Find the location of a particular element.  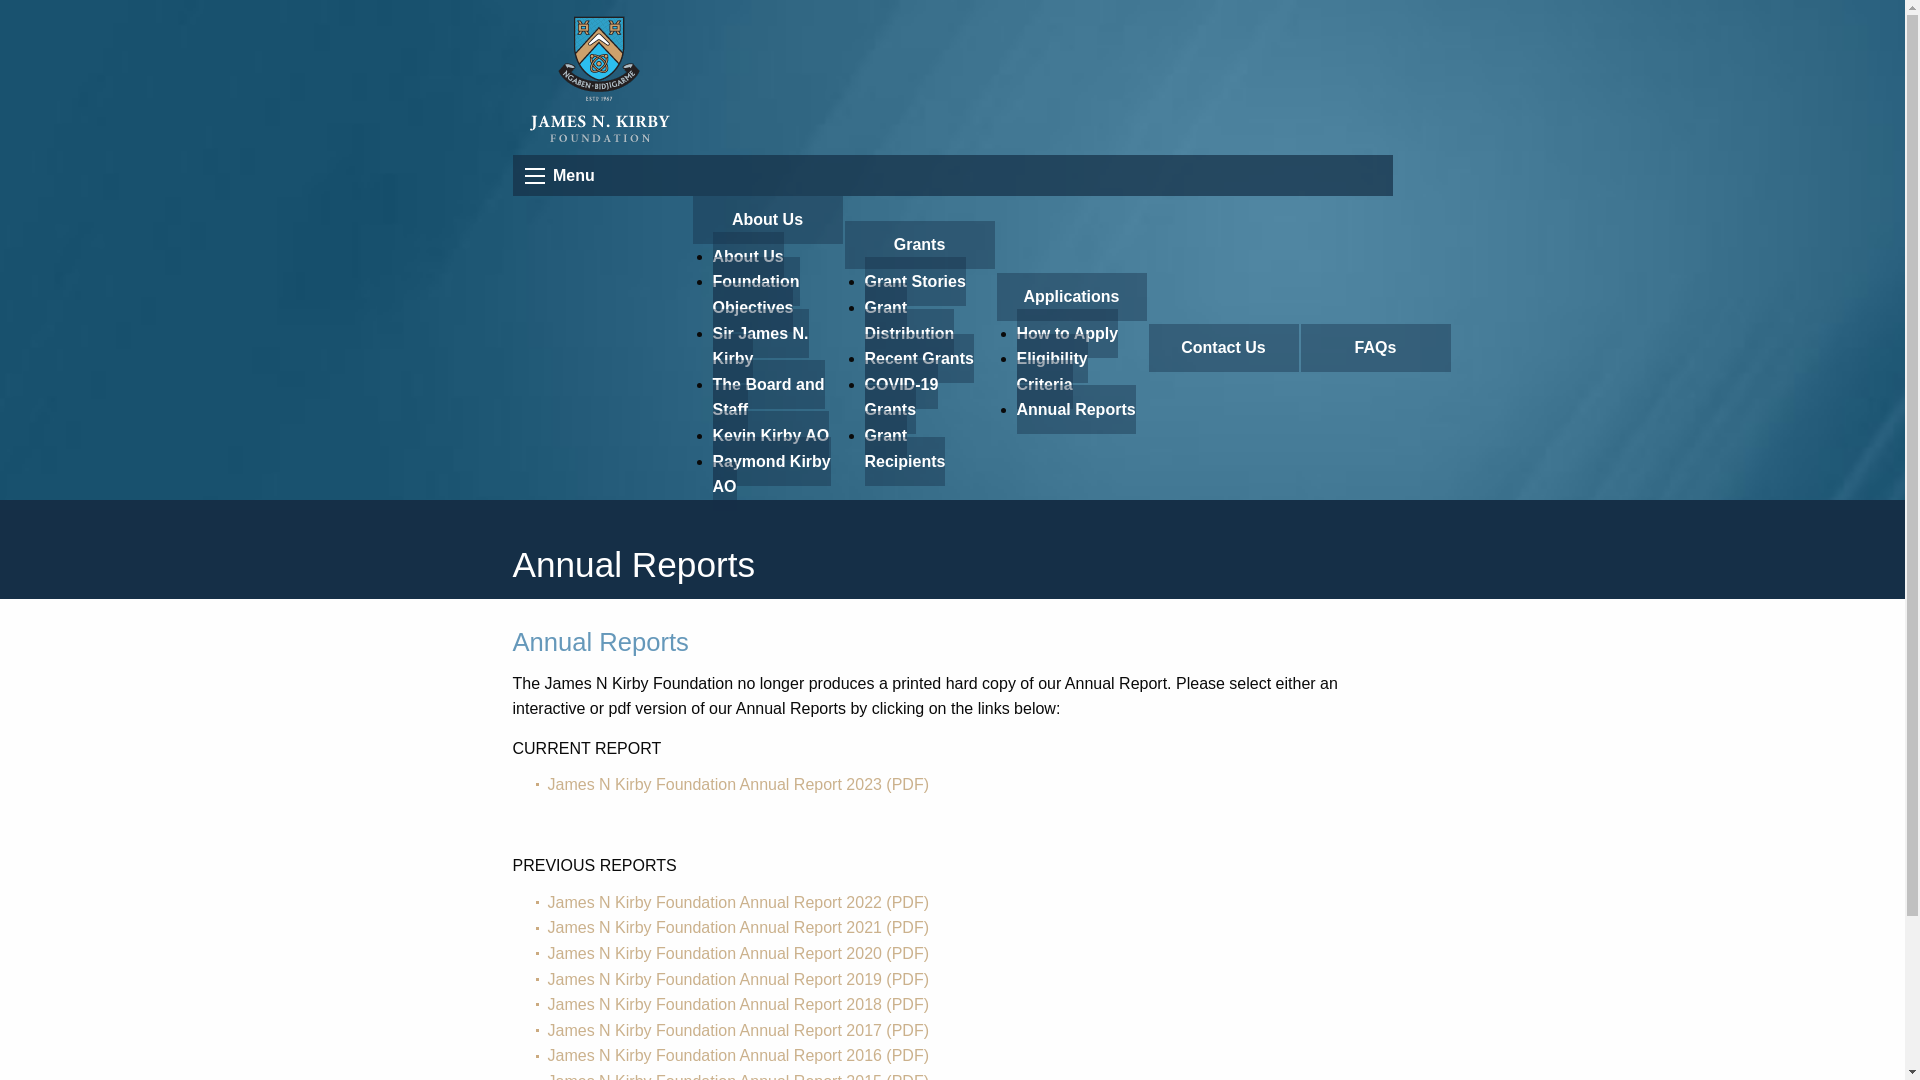

James N Kirby Foundation Annual Report 2017 (PDF) is located at coordinates (739, 1030).